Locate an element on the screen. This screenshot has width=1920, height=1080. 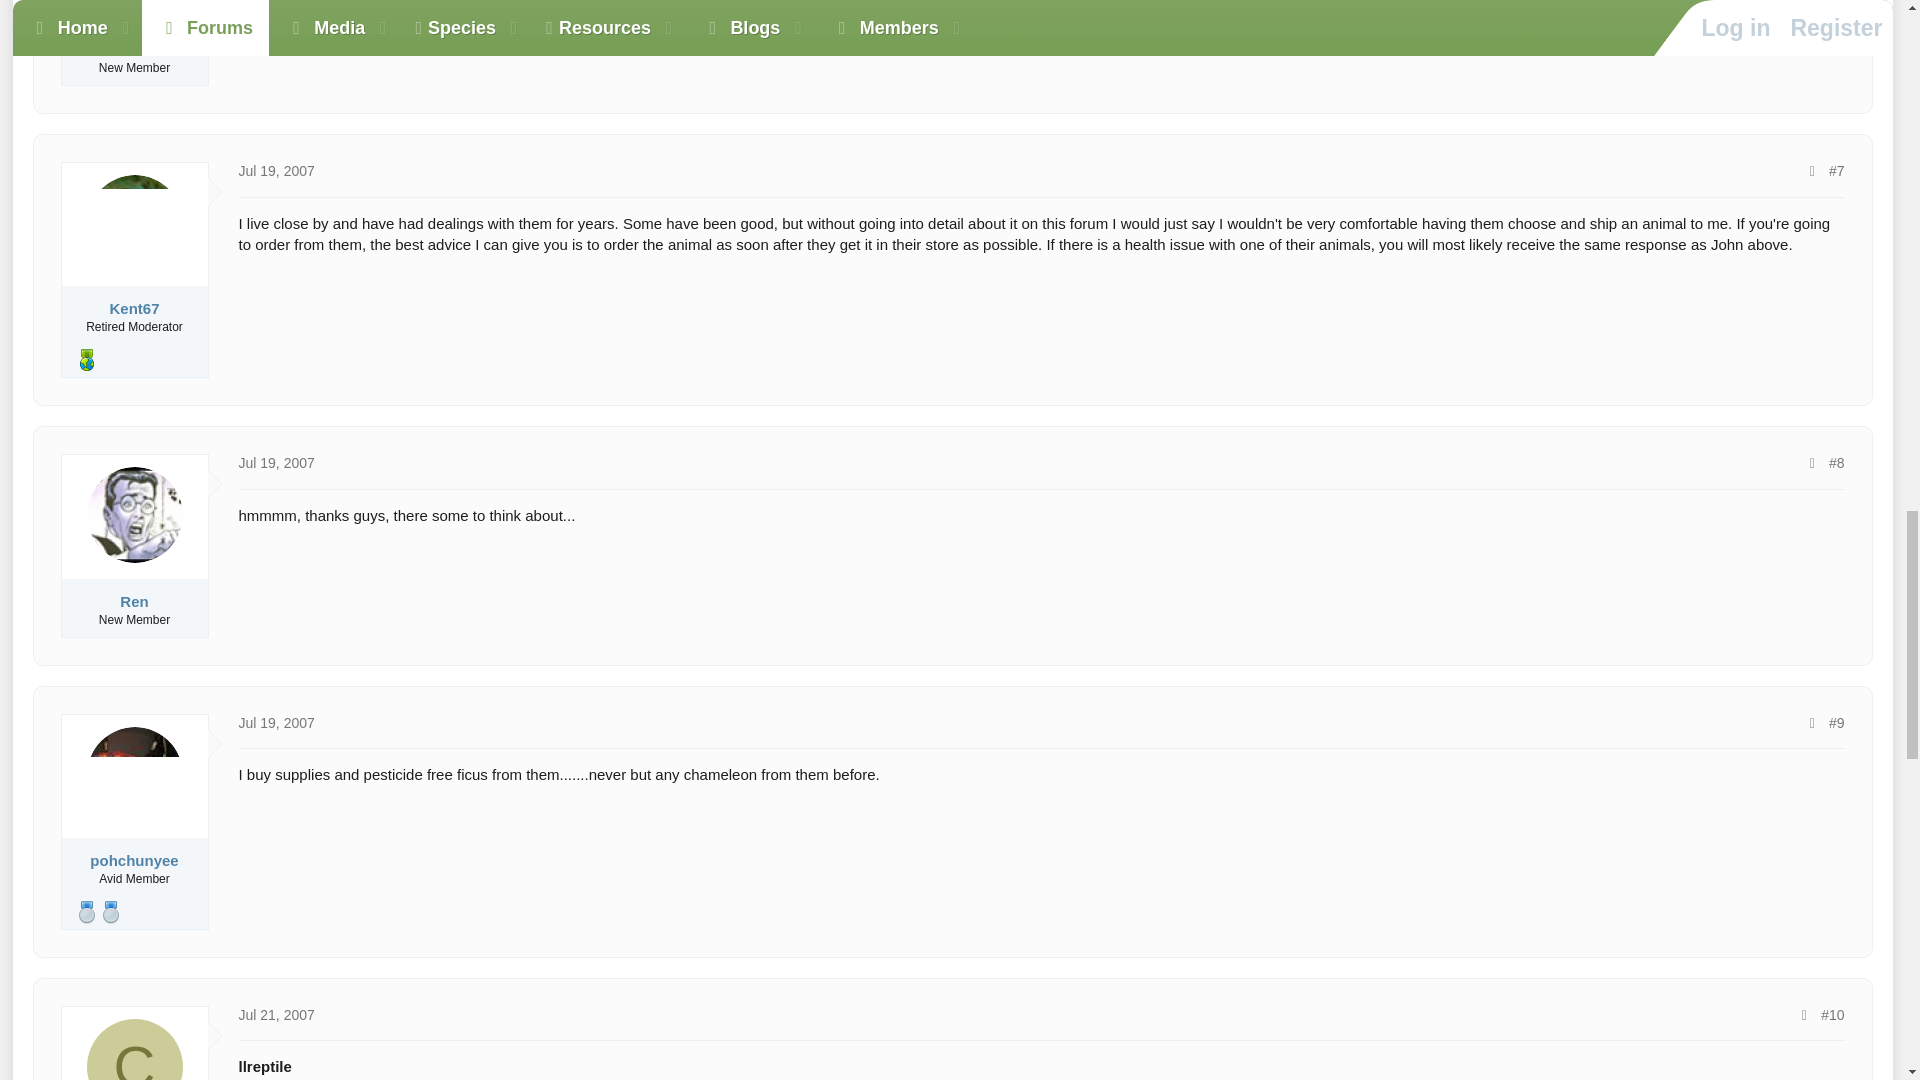
Jul 19, 2007 at 10:11 PM is located at coordinates (276, 171).